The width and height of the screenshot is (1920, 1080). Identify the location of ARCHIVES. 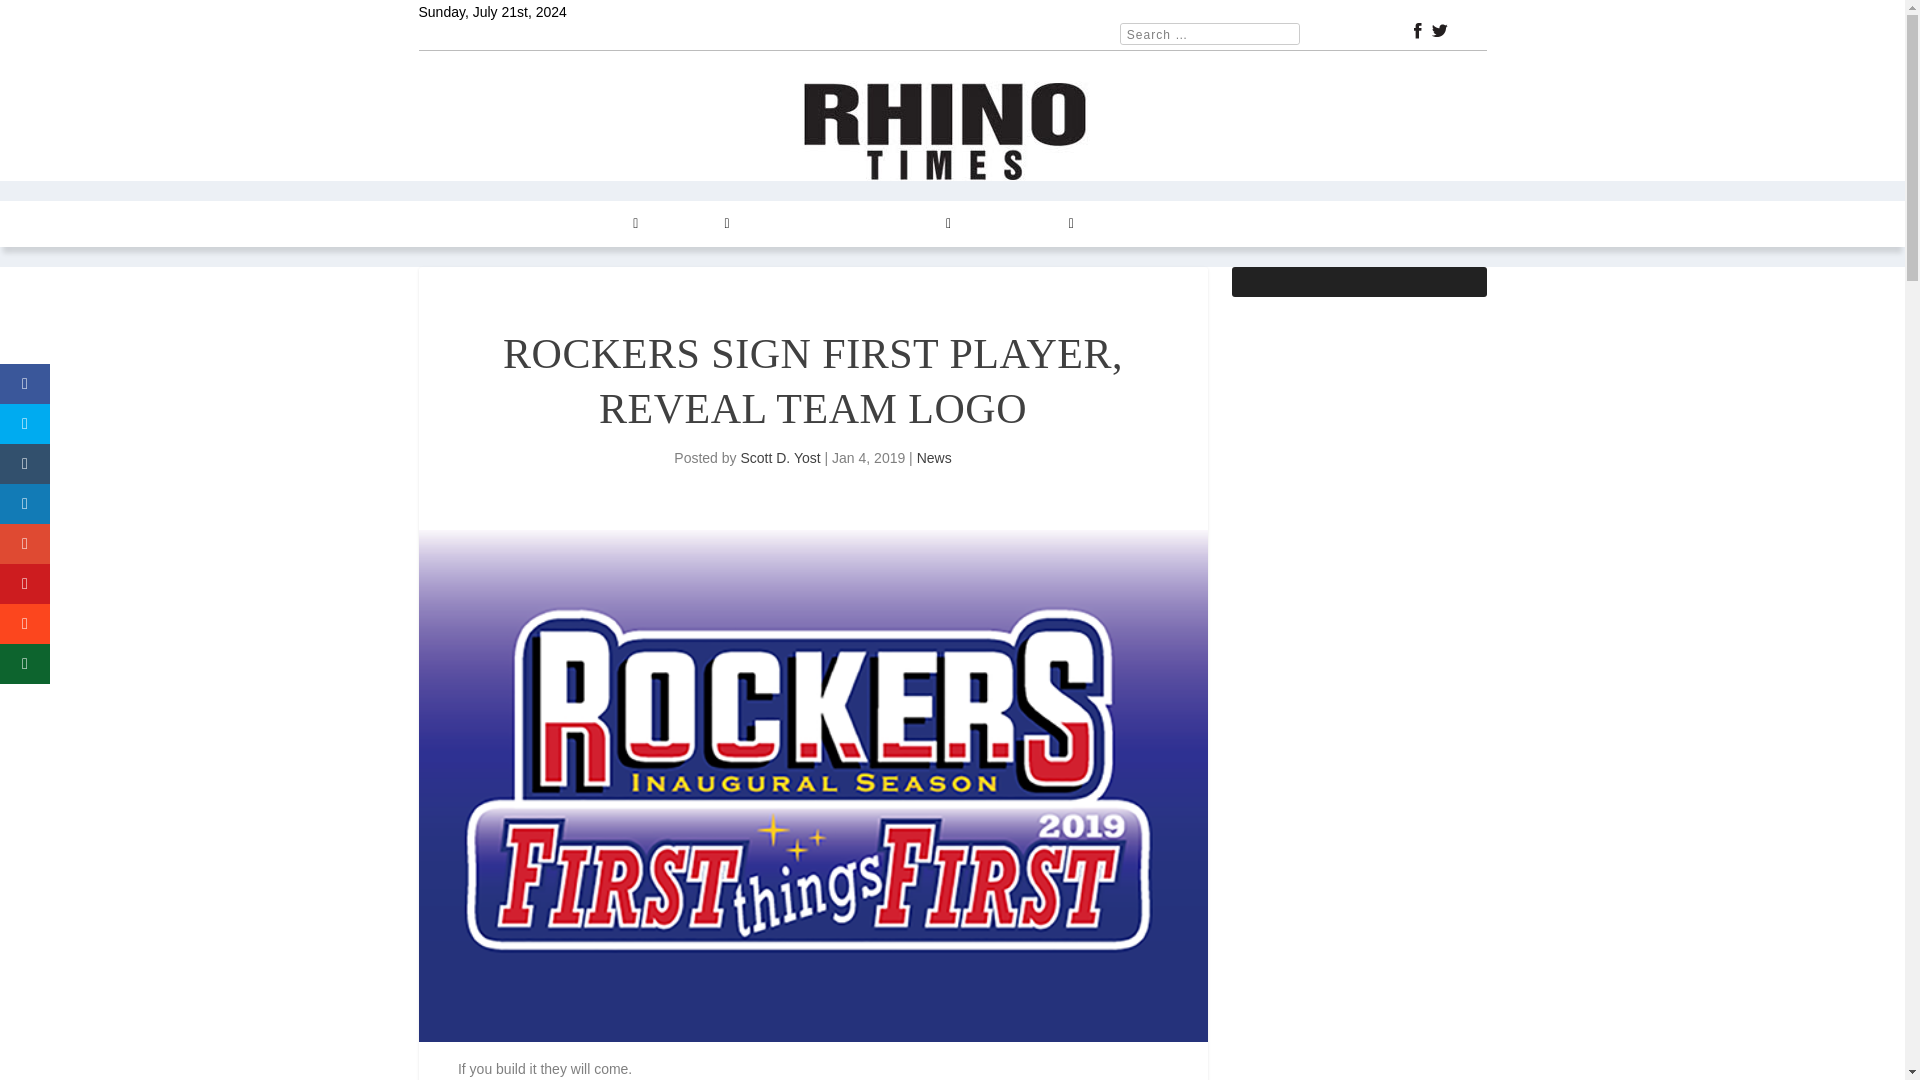
(910, 224).